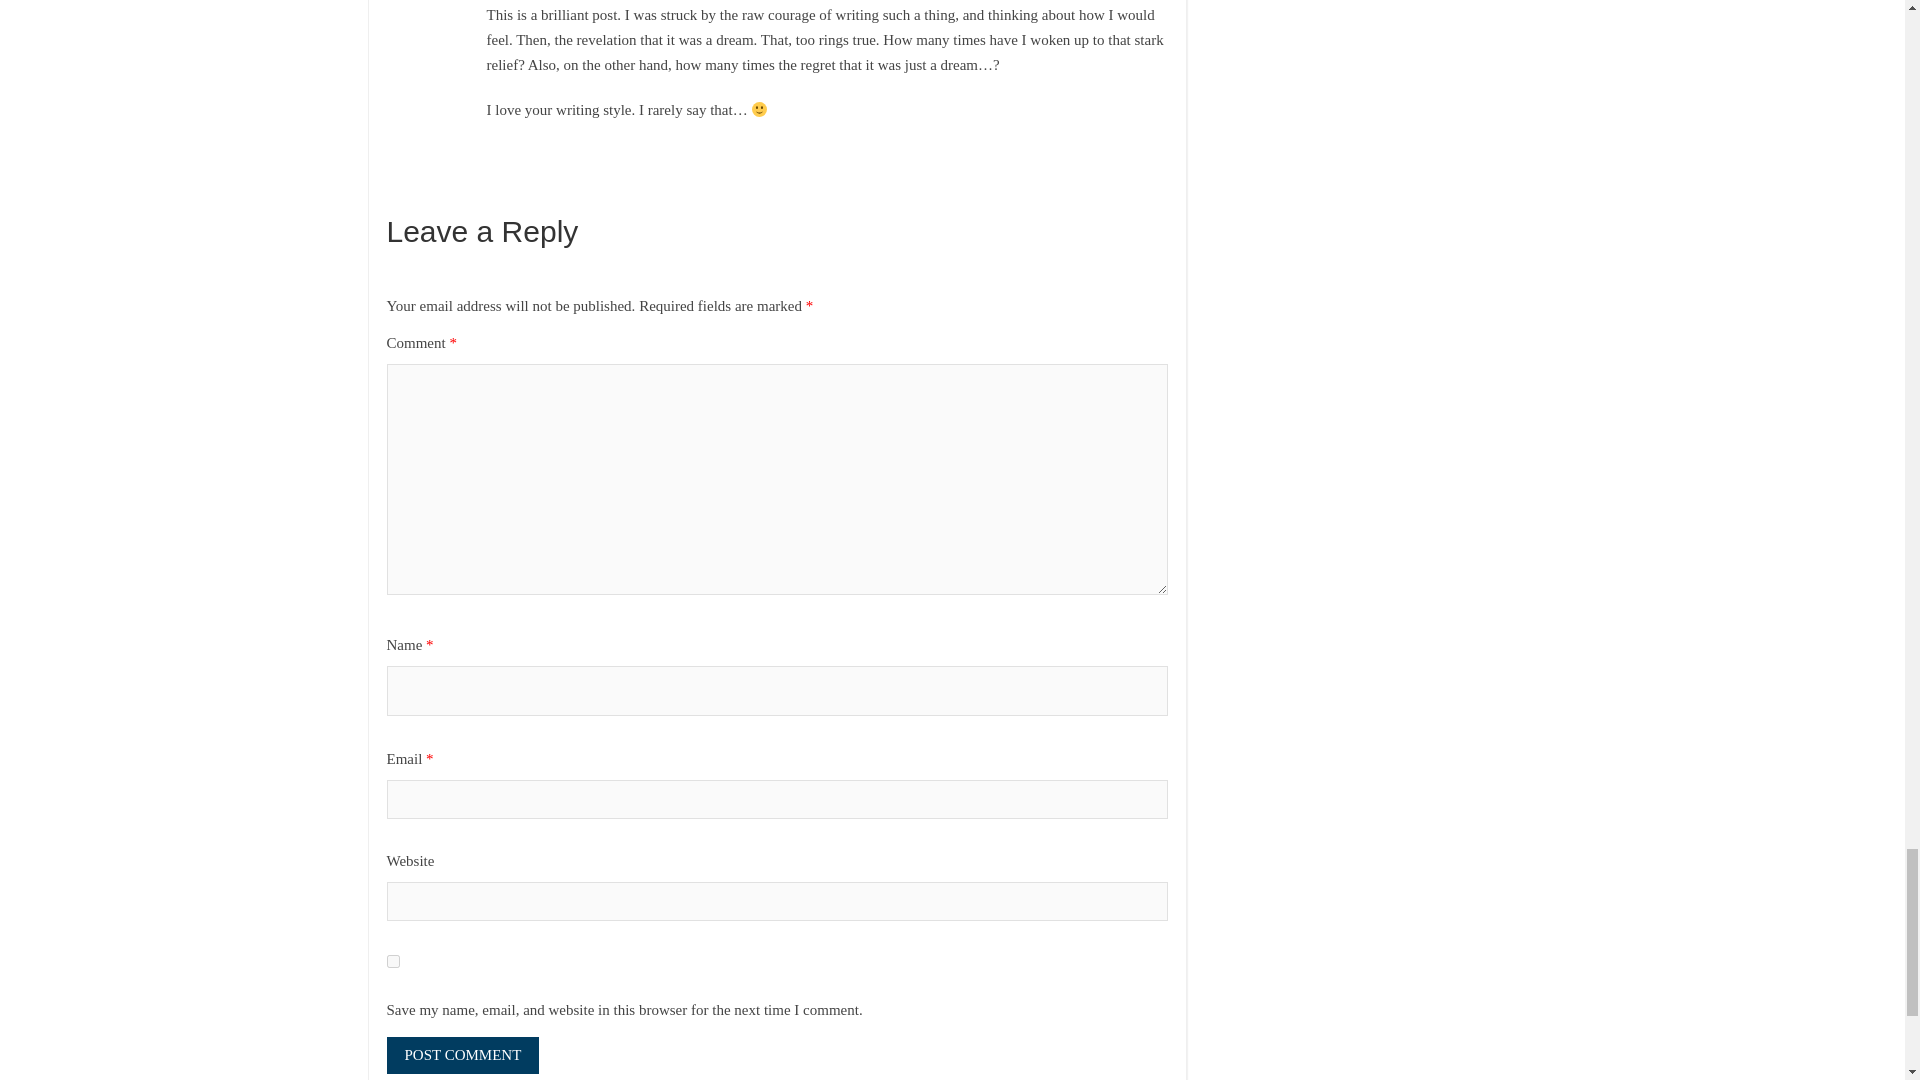 The image size is (1920, 1080). Describe the element at coordinates (392, 960) in the screenshot. I see `yes` at that location.